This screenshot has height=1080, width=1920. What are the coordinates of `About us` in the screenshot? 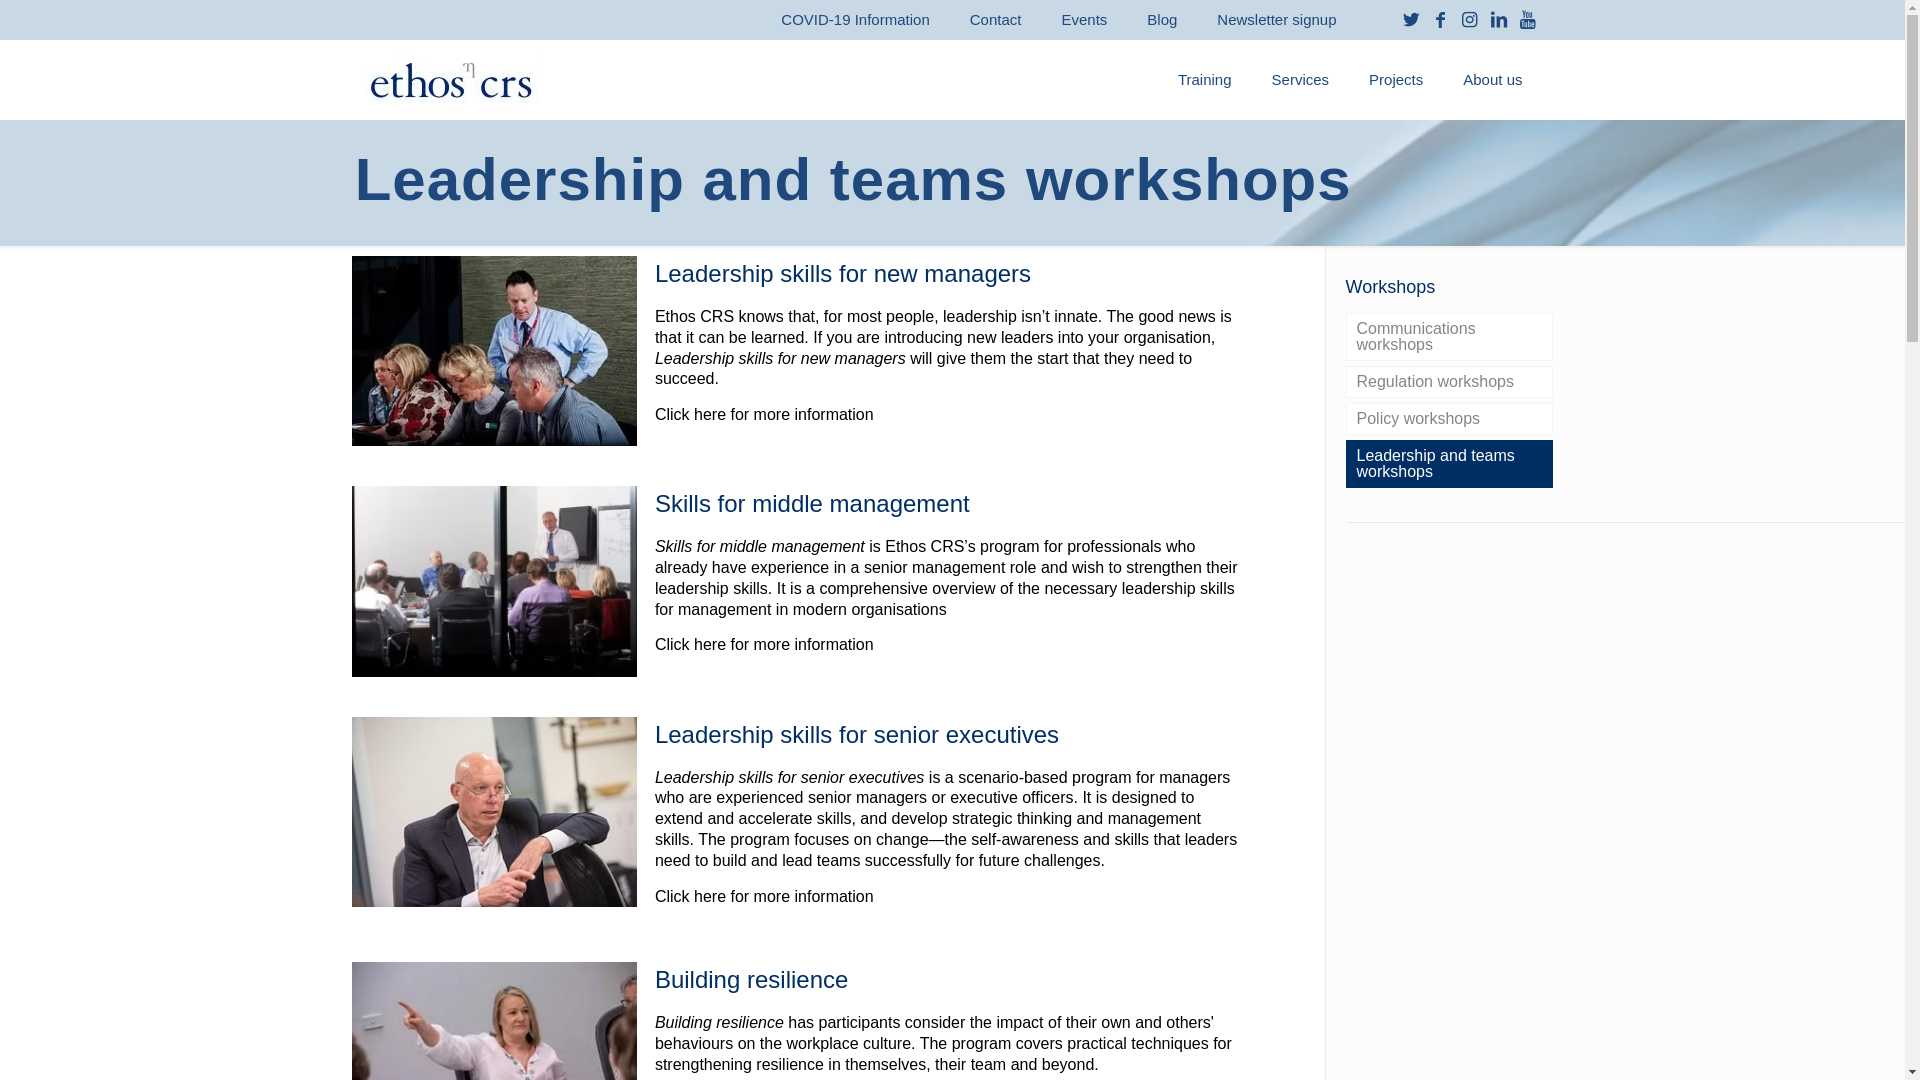 It's located at (1492, 80).